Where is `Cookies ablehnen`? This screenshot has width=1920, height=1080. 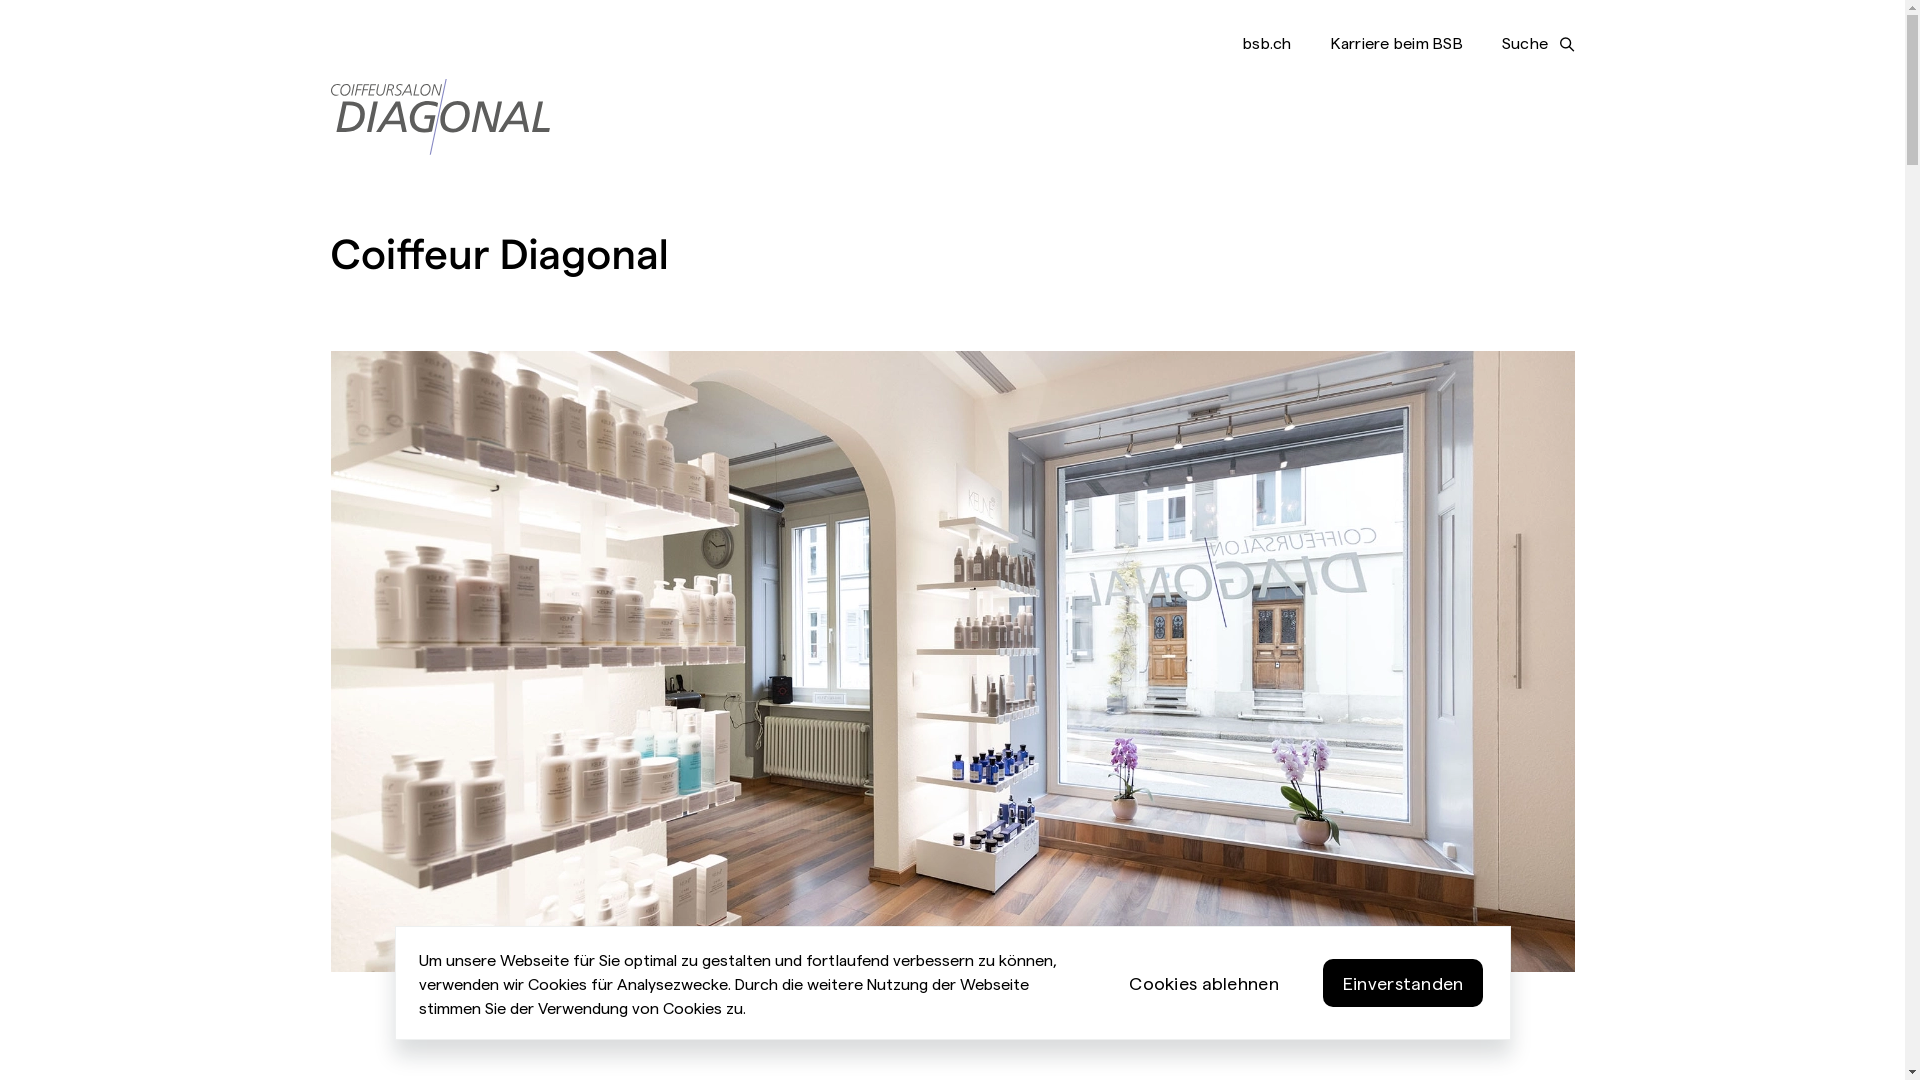 Cookies ablehnen is located at coordinates (1204, 983).